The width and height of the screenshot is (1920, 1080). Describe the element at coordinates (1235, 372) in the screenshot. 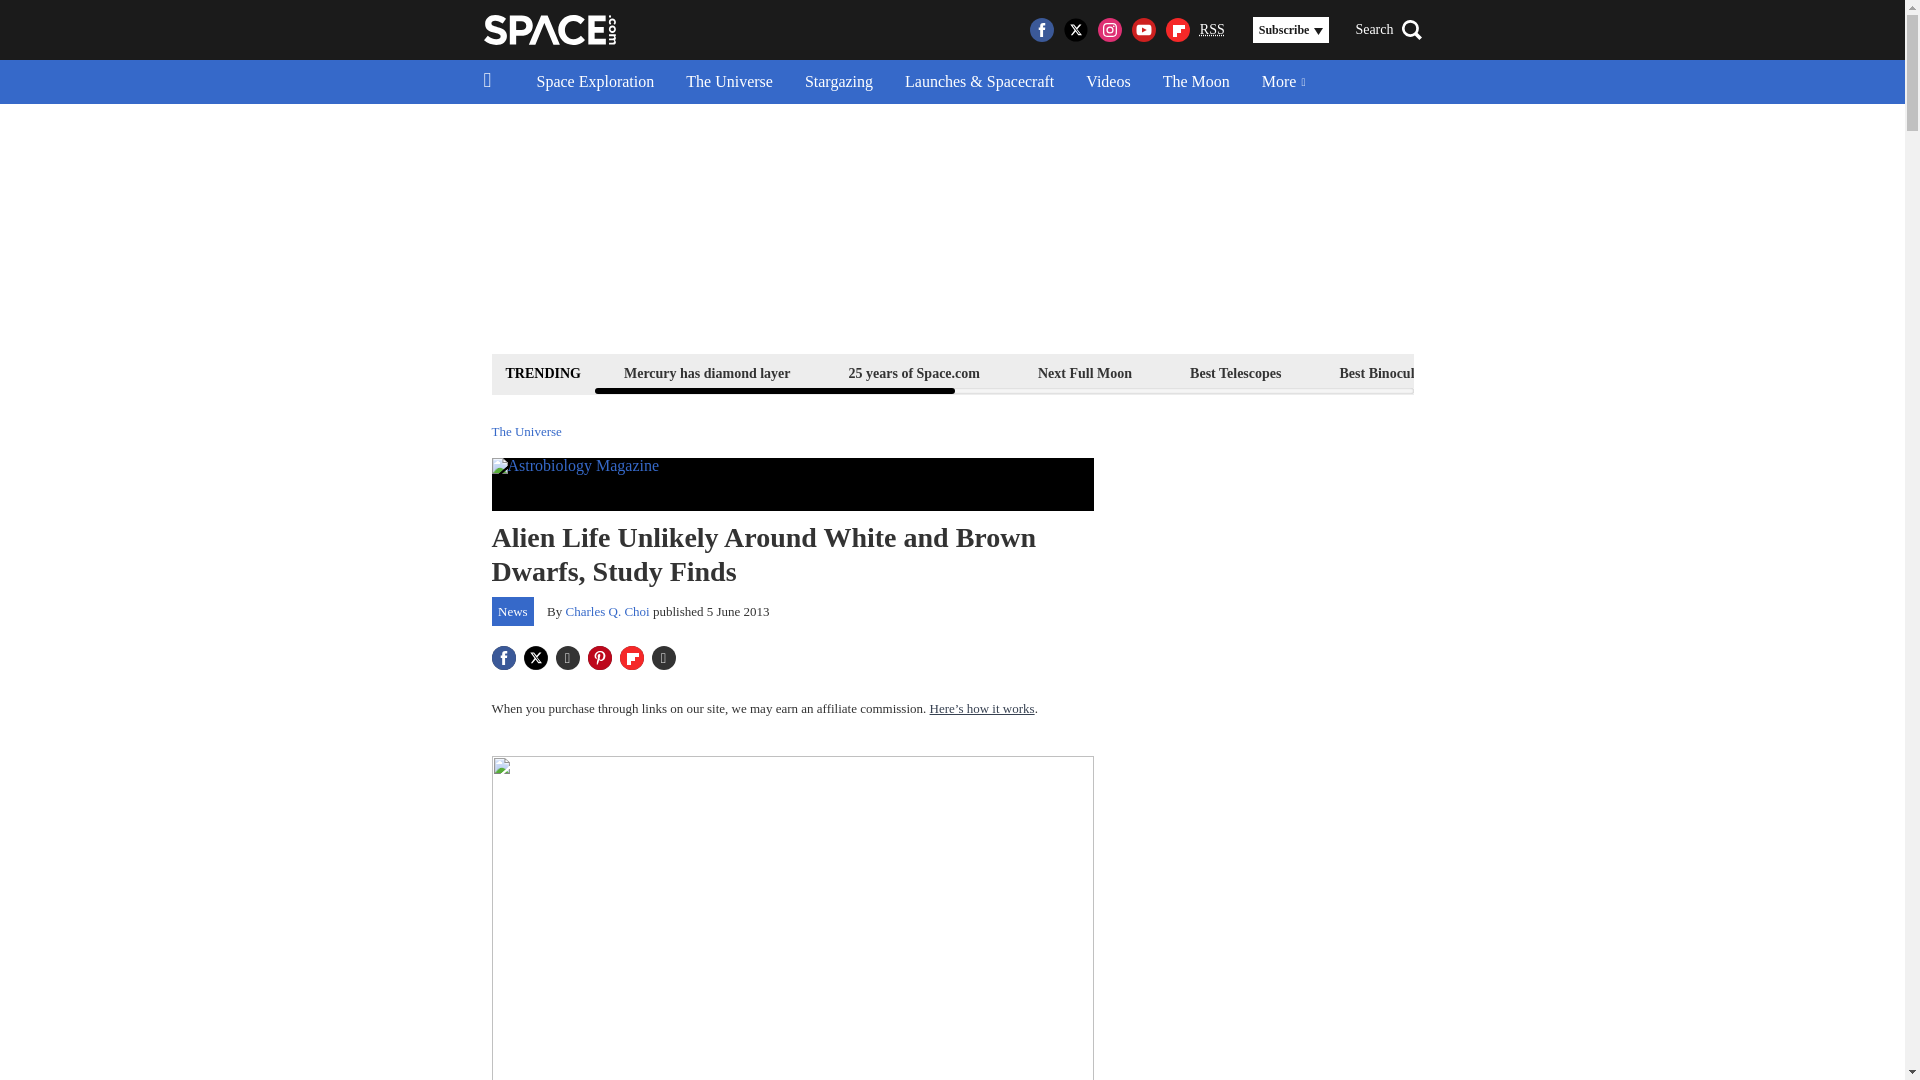

I see `Best Telescopes` at that location.